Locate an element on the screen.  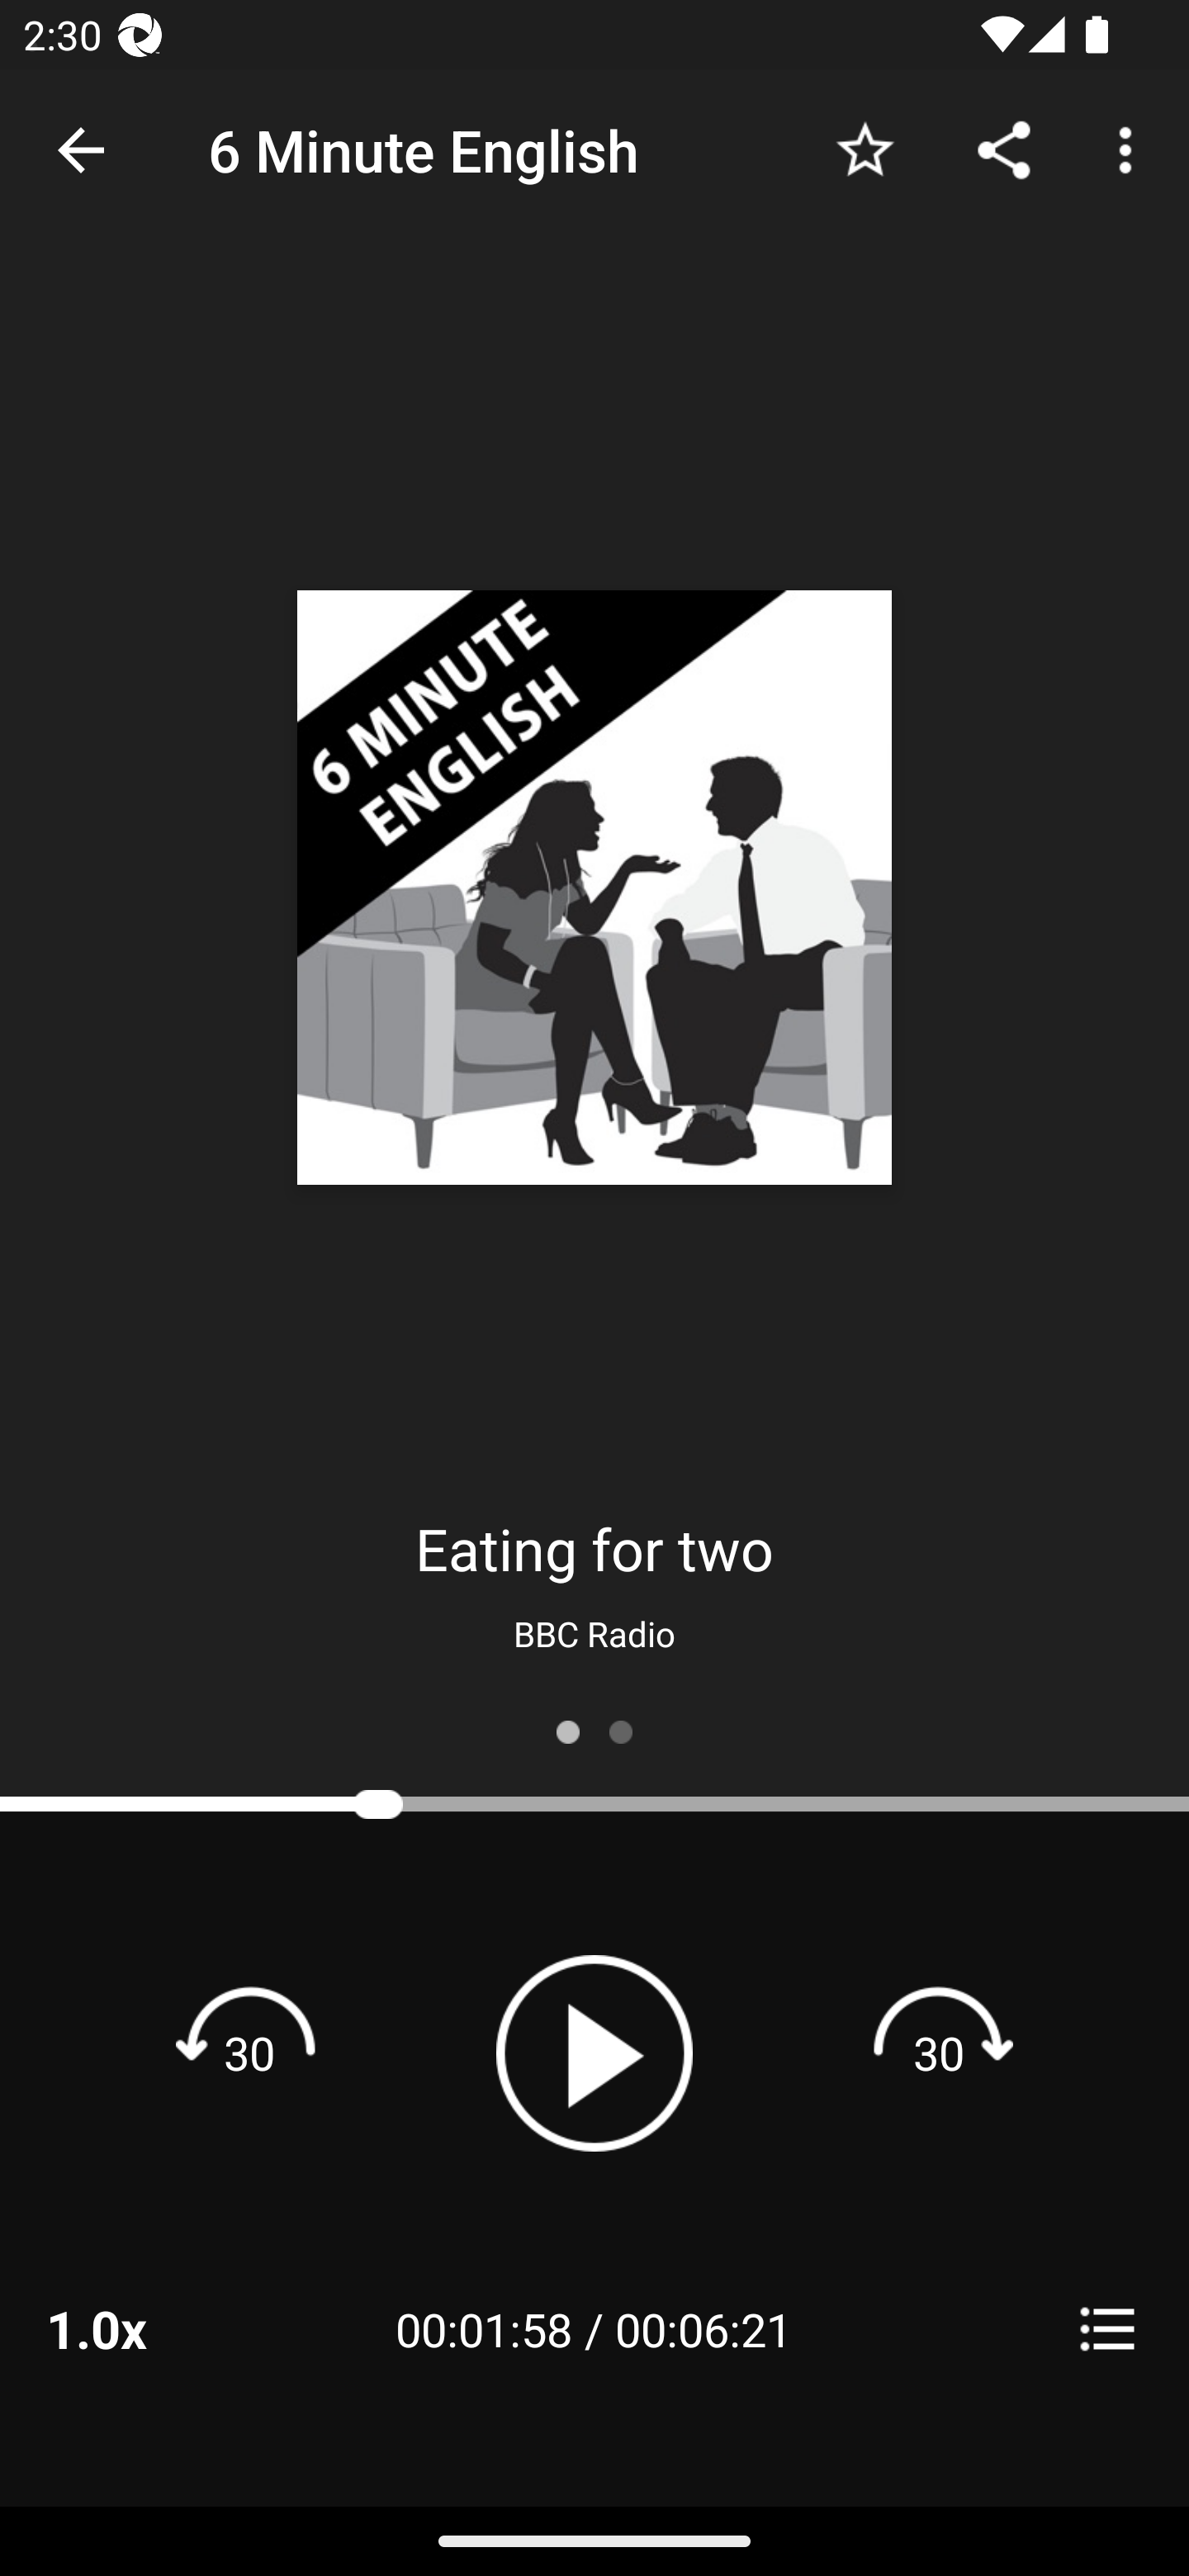
Share... is located at coordinates (1004, 149).